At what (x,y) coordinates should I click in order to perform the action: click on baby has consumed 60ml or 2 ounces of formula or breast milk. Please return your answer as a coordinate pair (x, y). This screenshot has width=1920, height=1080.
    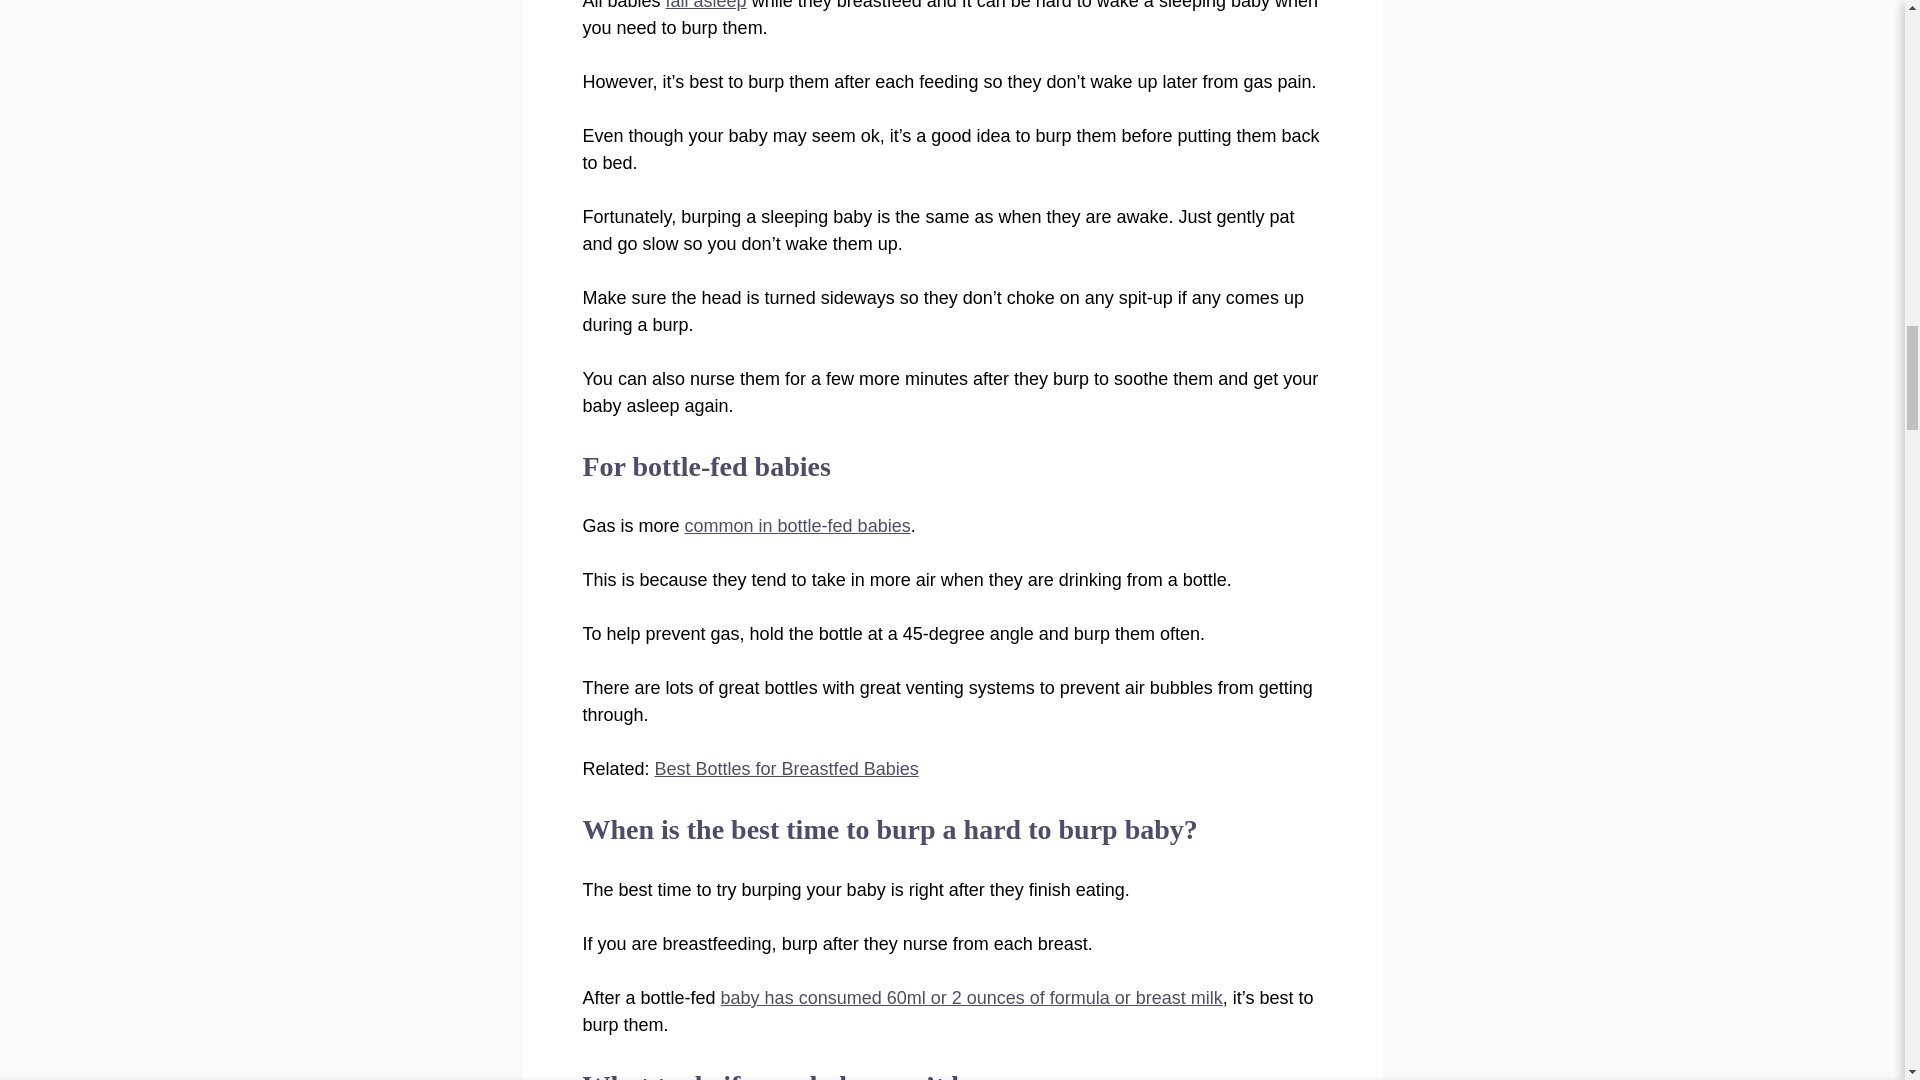
    Looking at the image, I should click on (972, 998).